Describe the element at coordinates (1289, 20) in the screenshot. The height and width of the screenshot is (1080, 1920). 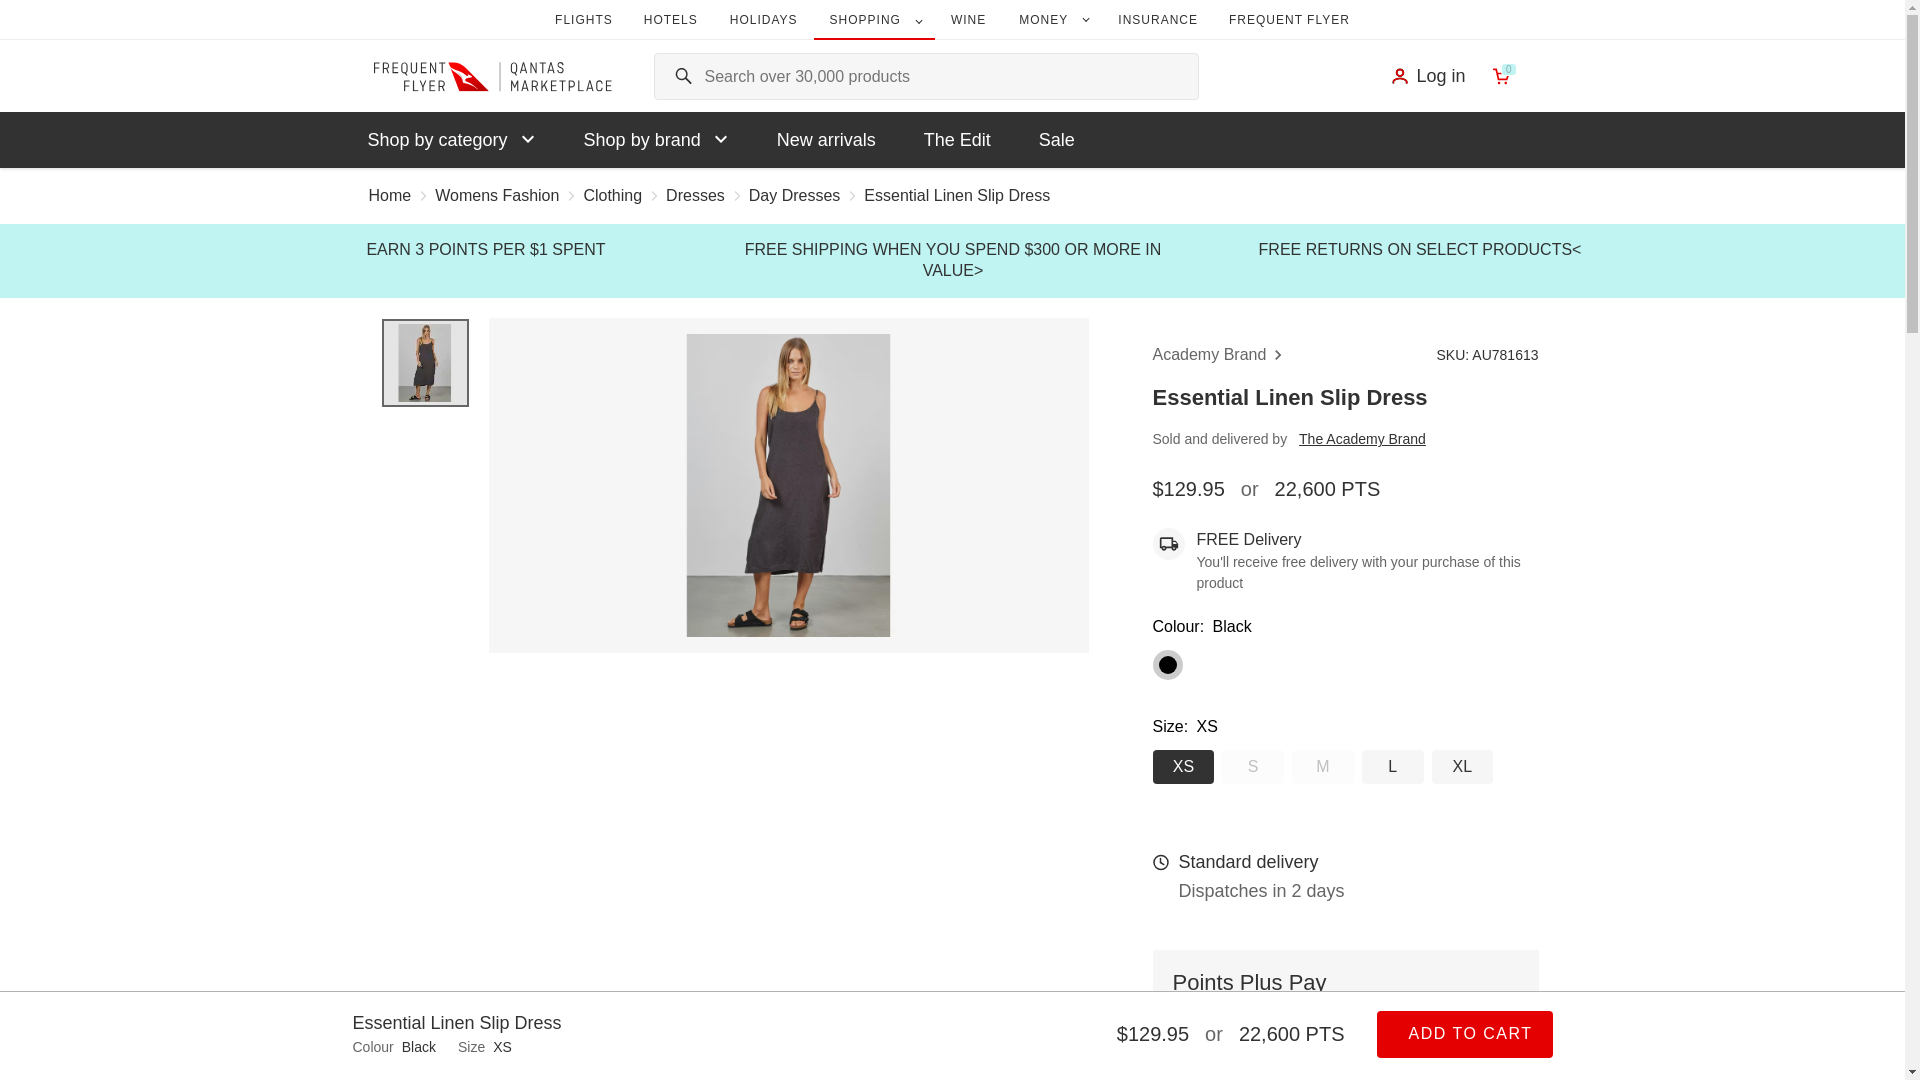
I see `FREQUENT FLYER` at that location.